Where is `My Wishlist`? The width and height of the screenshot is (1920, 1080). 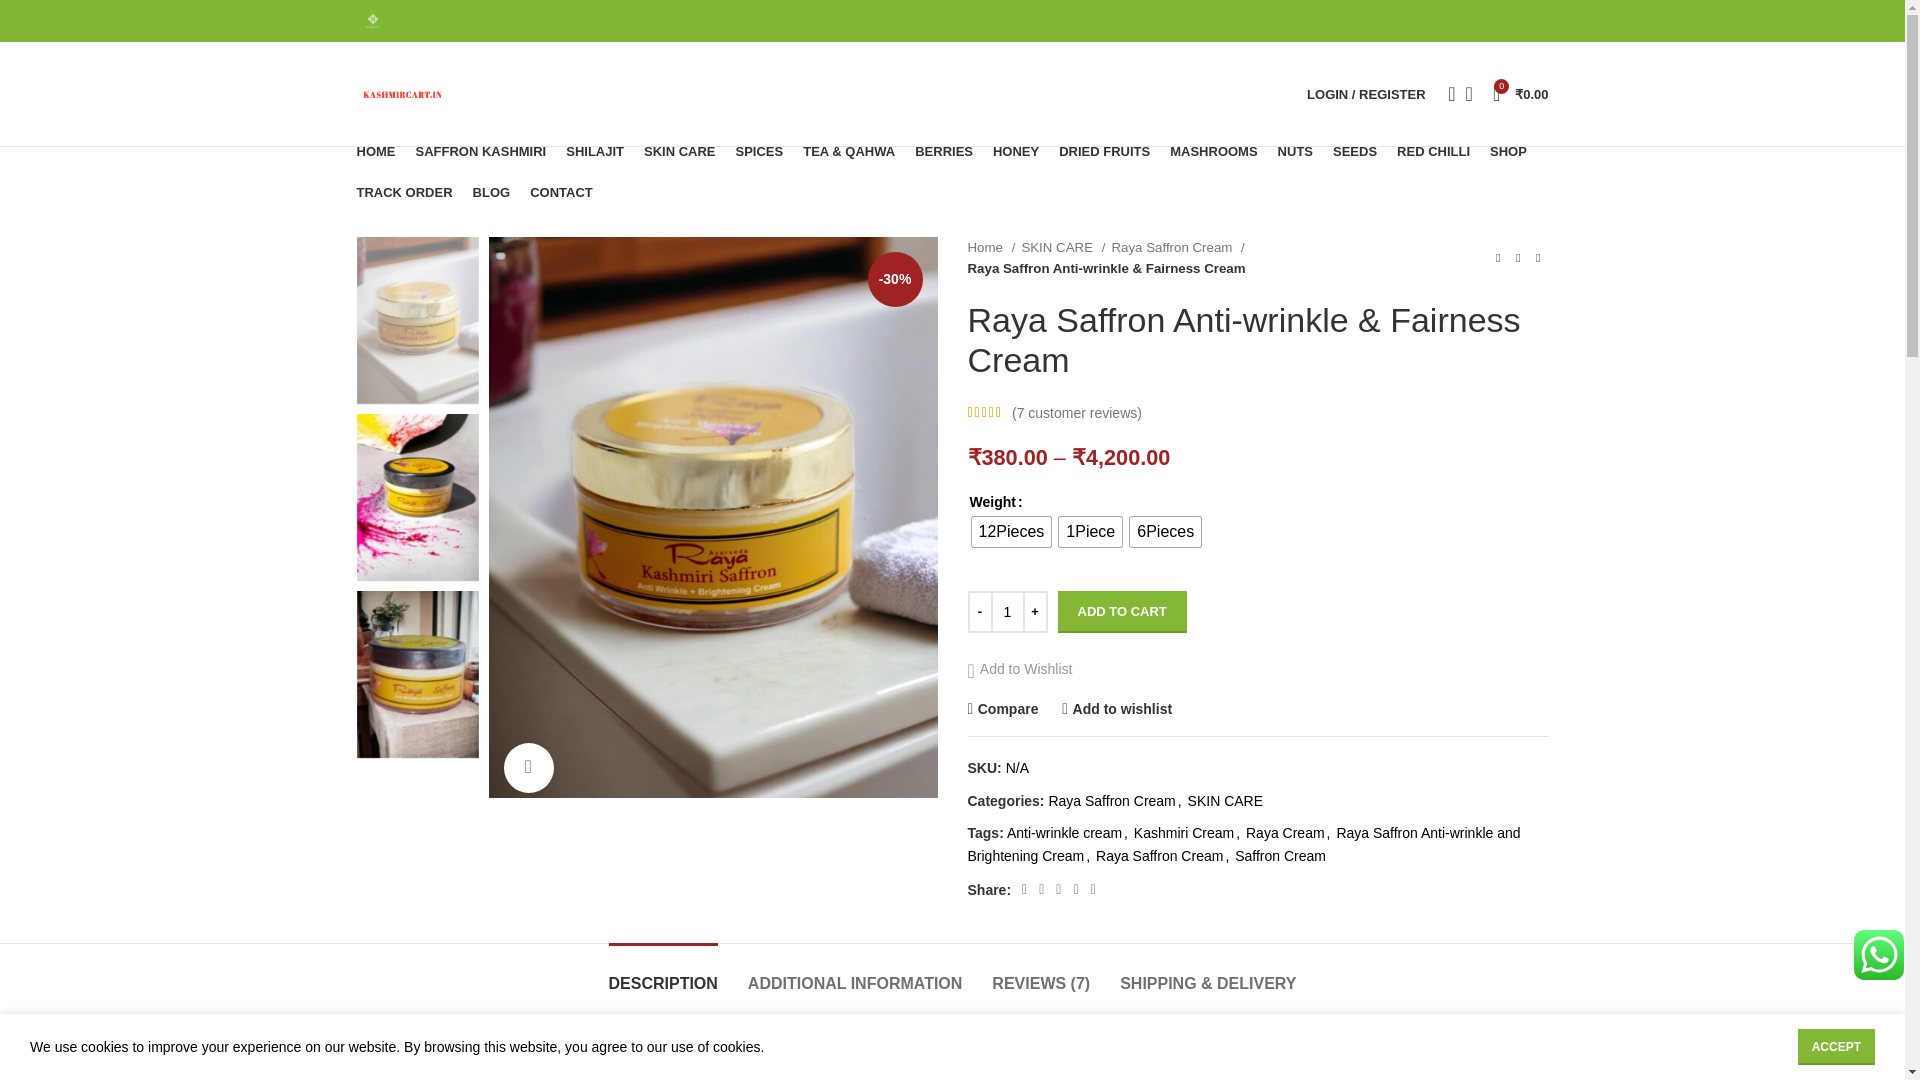
My Wishlist is located at coordinates (1468, 94).